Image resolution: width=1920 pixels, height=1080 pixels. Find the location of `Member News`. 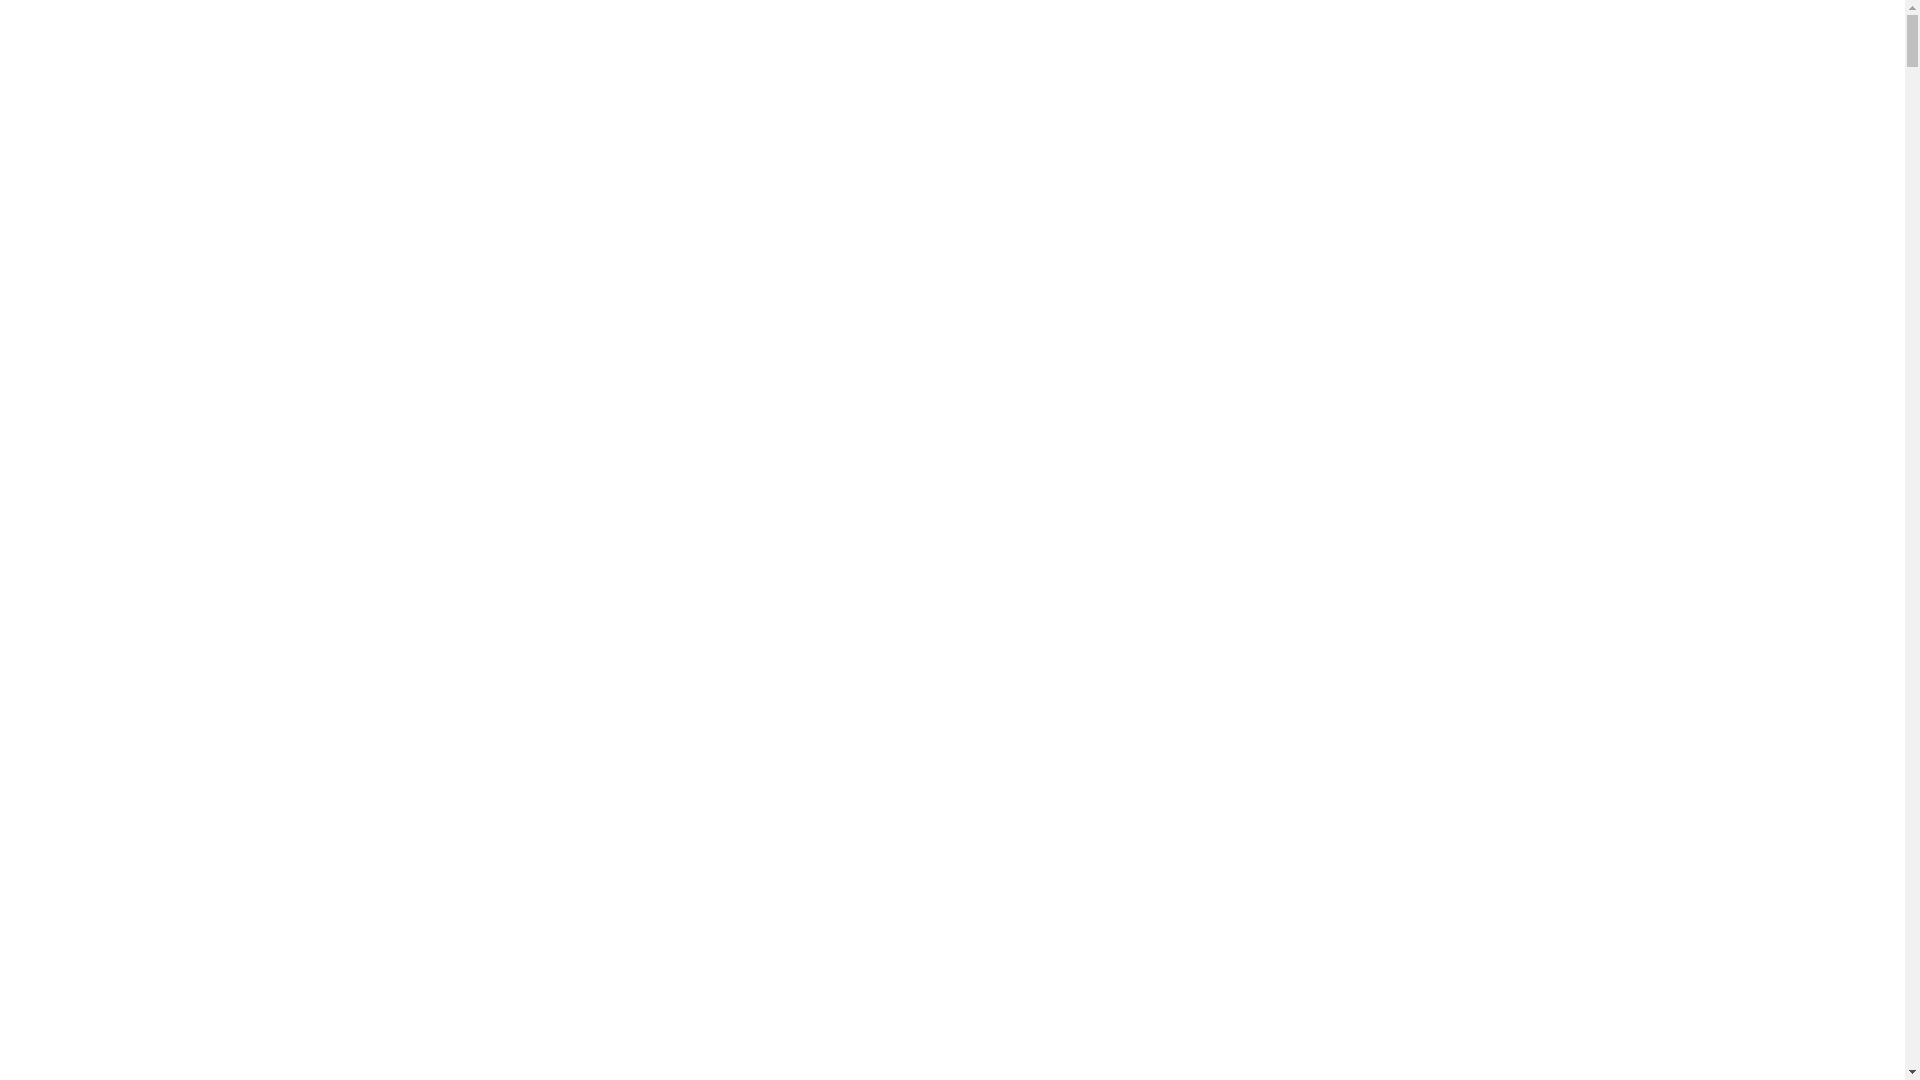

Member News is located at coordinates (952, 953).